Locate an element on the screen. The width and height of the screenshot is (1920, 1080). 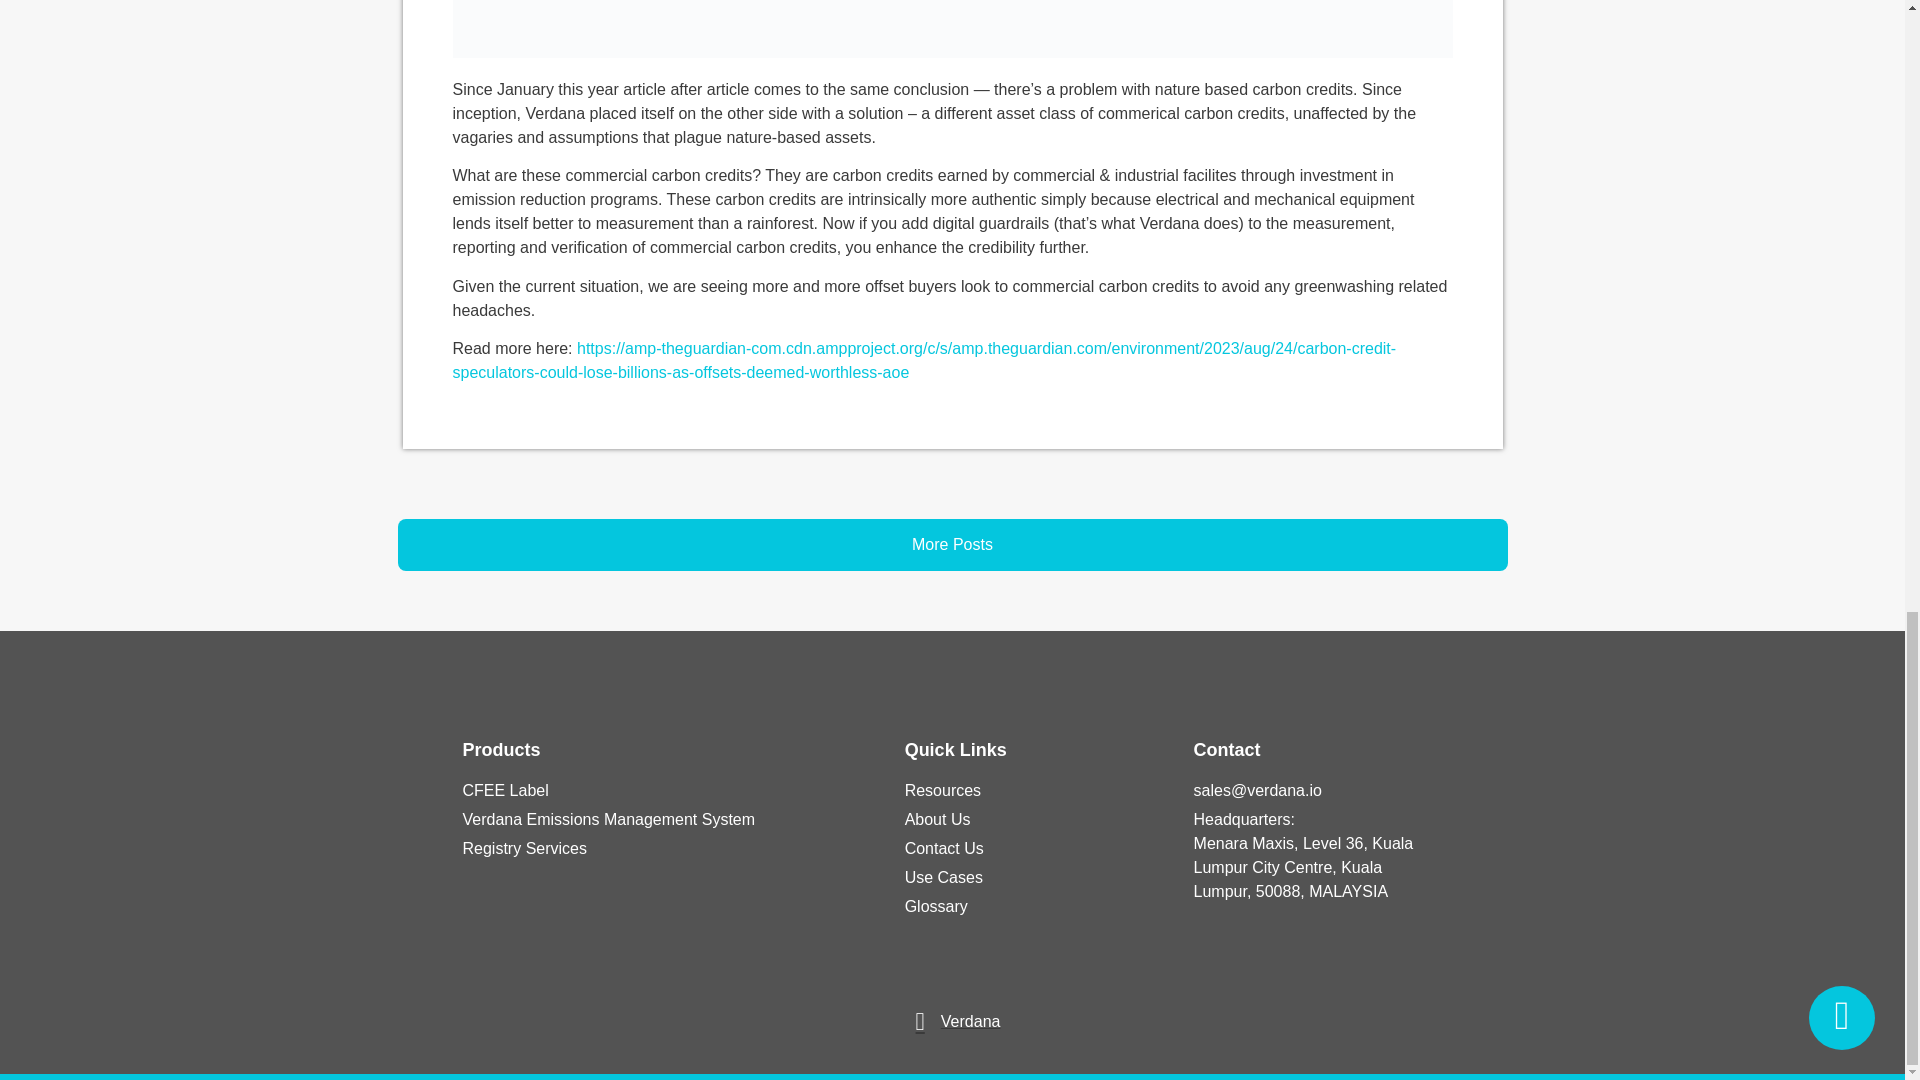
More Posts is located at coordinates (952, 545).